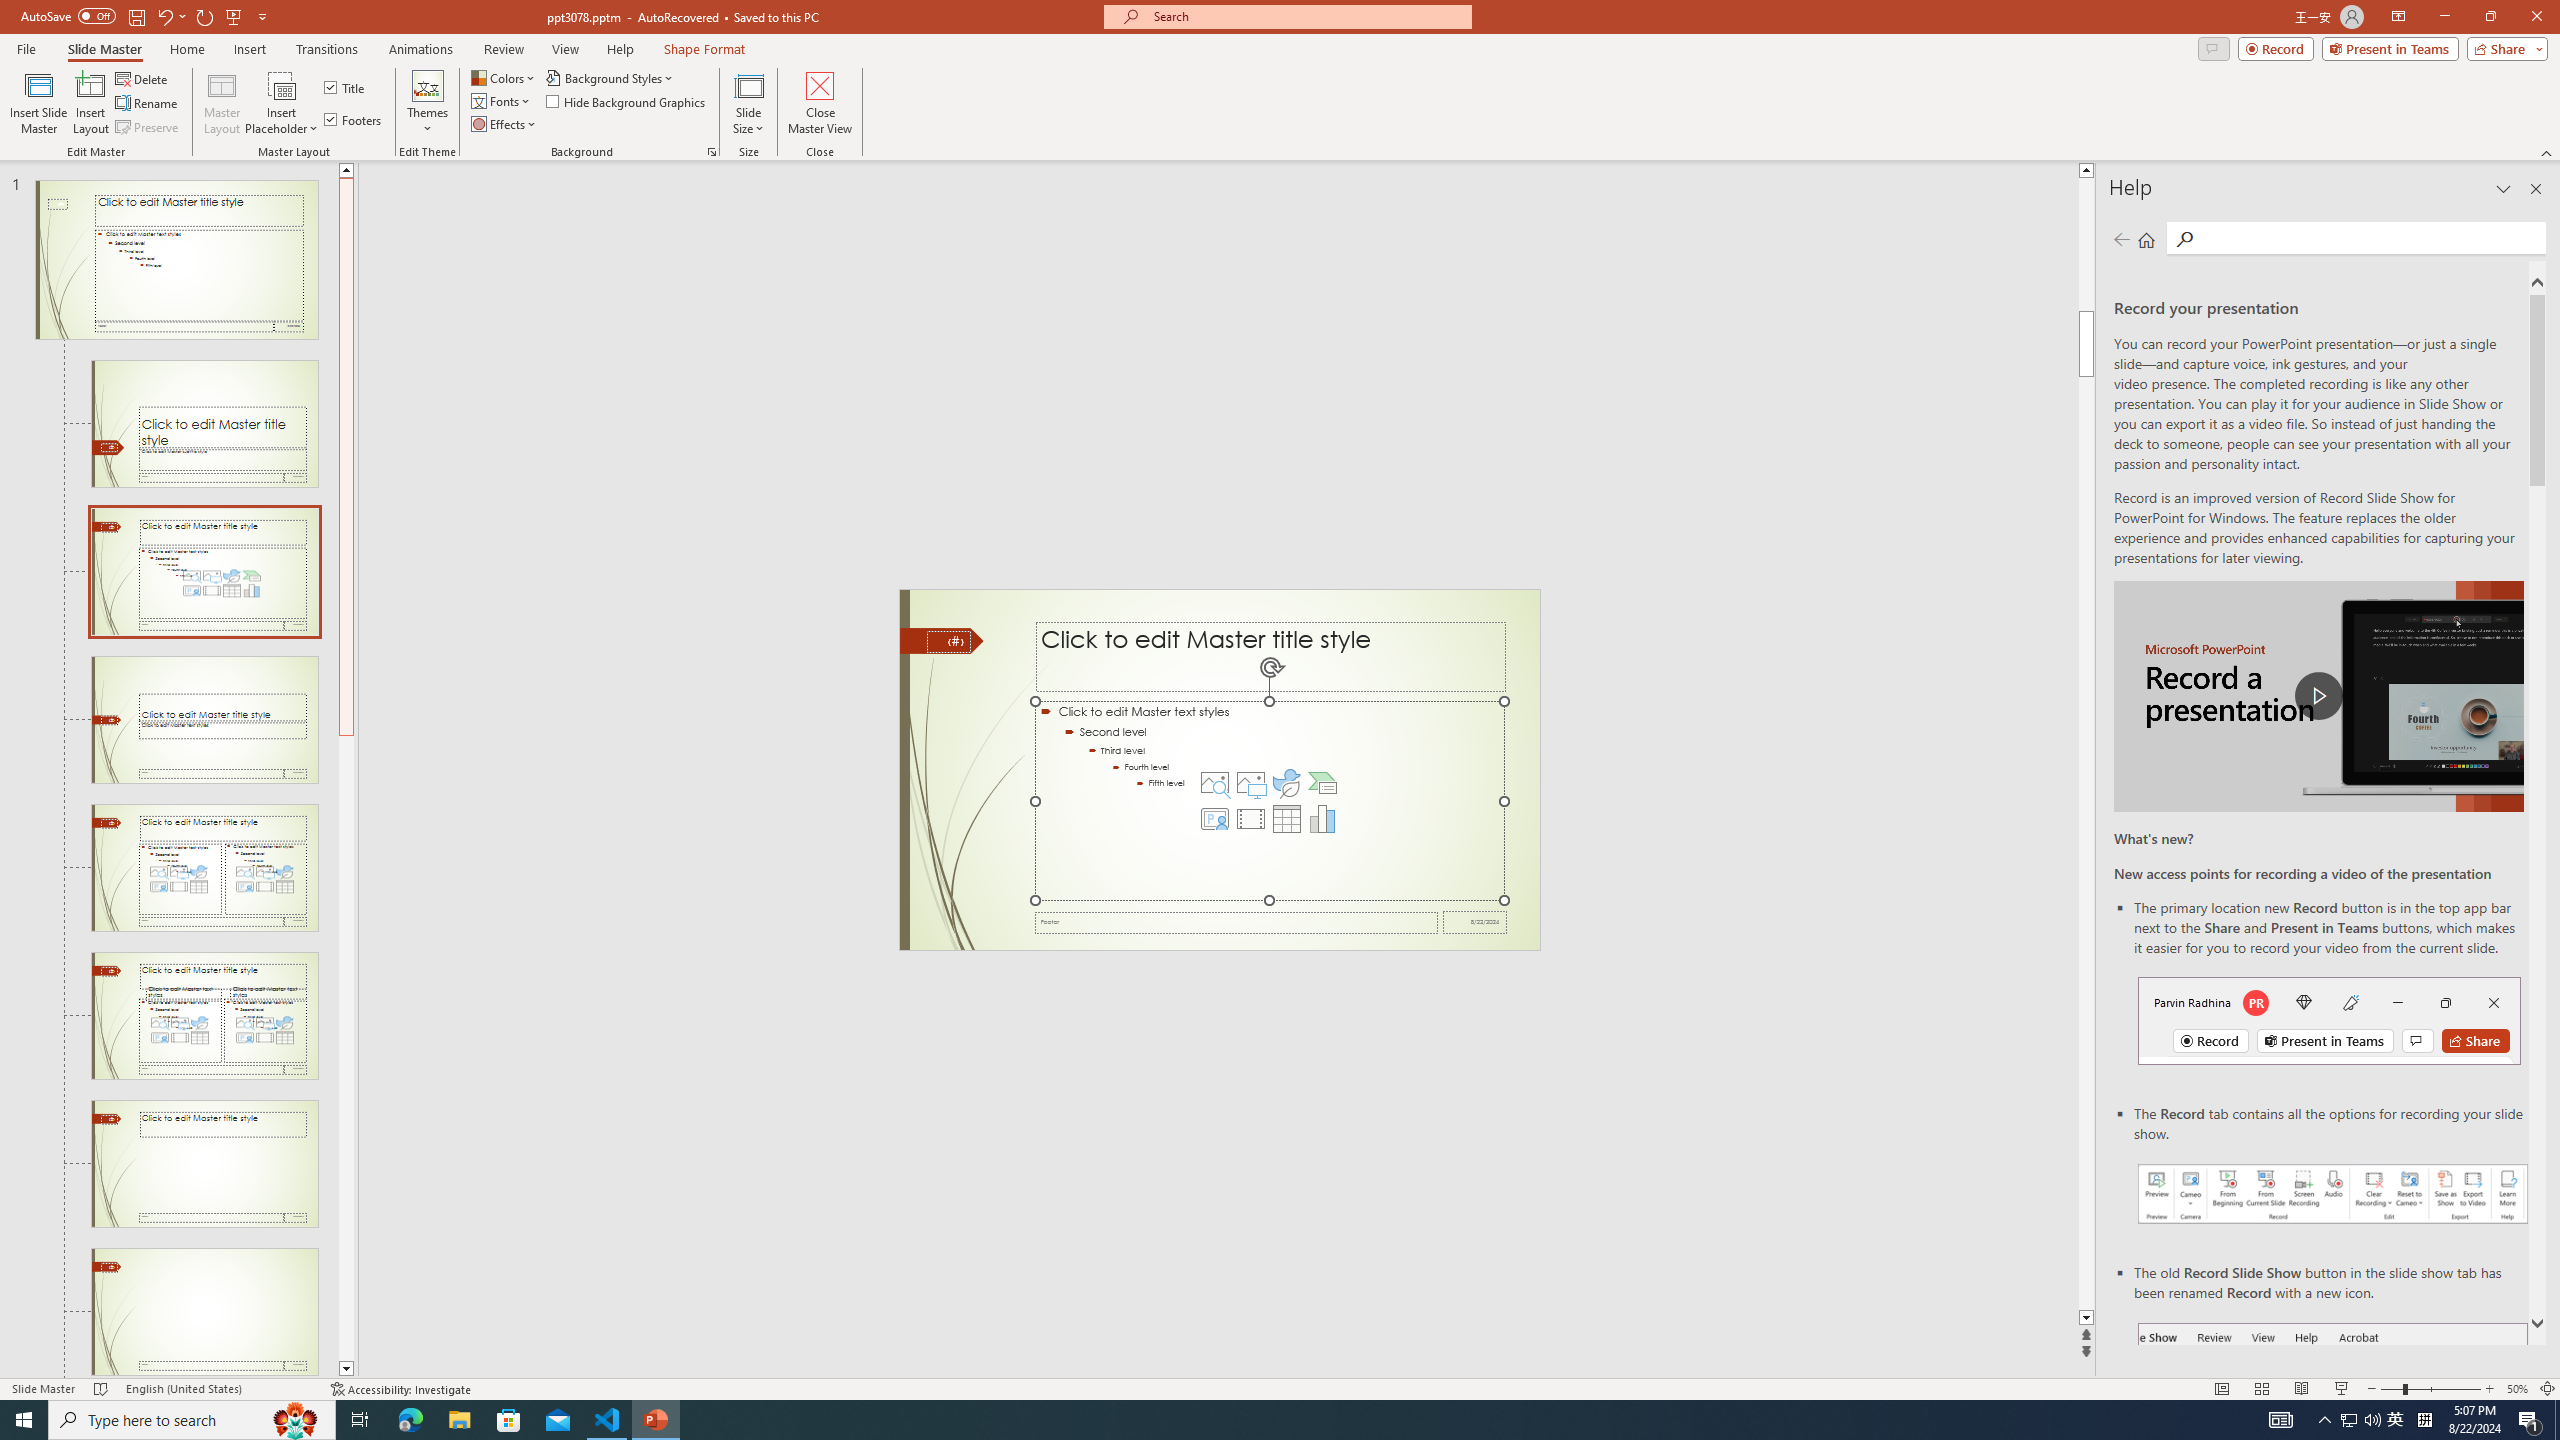 The width and height of the screenshot is (2560, 1440). I want to click on Freeform 11, so click(942, 640).